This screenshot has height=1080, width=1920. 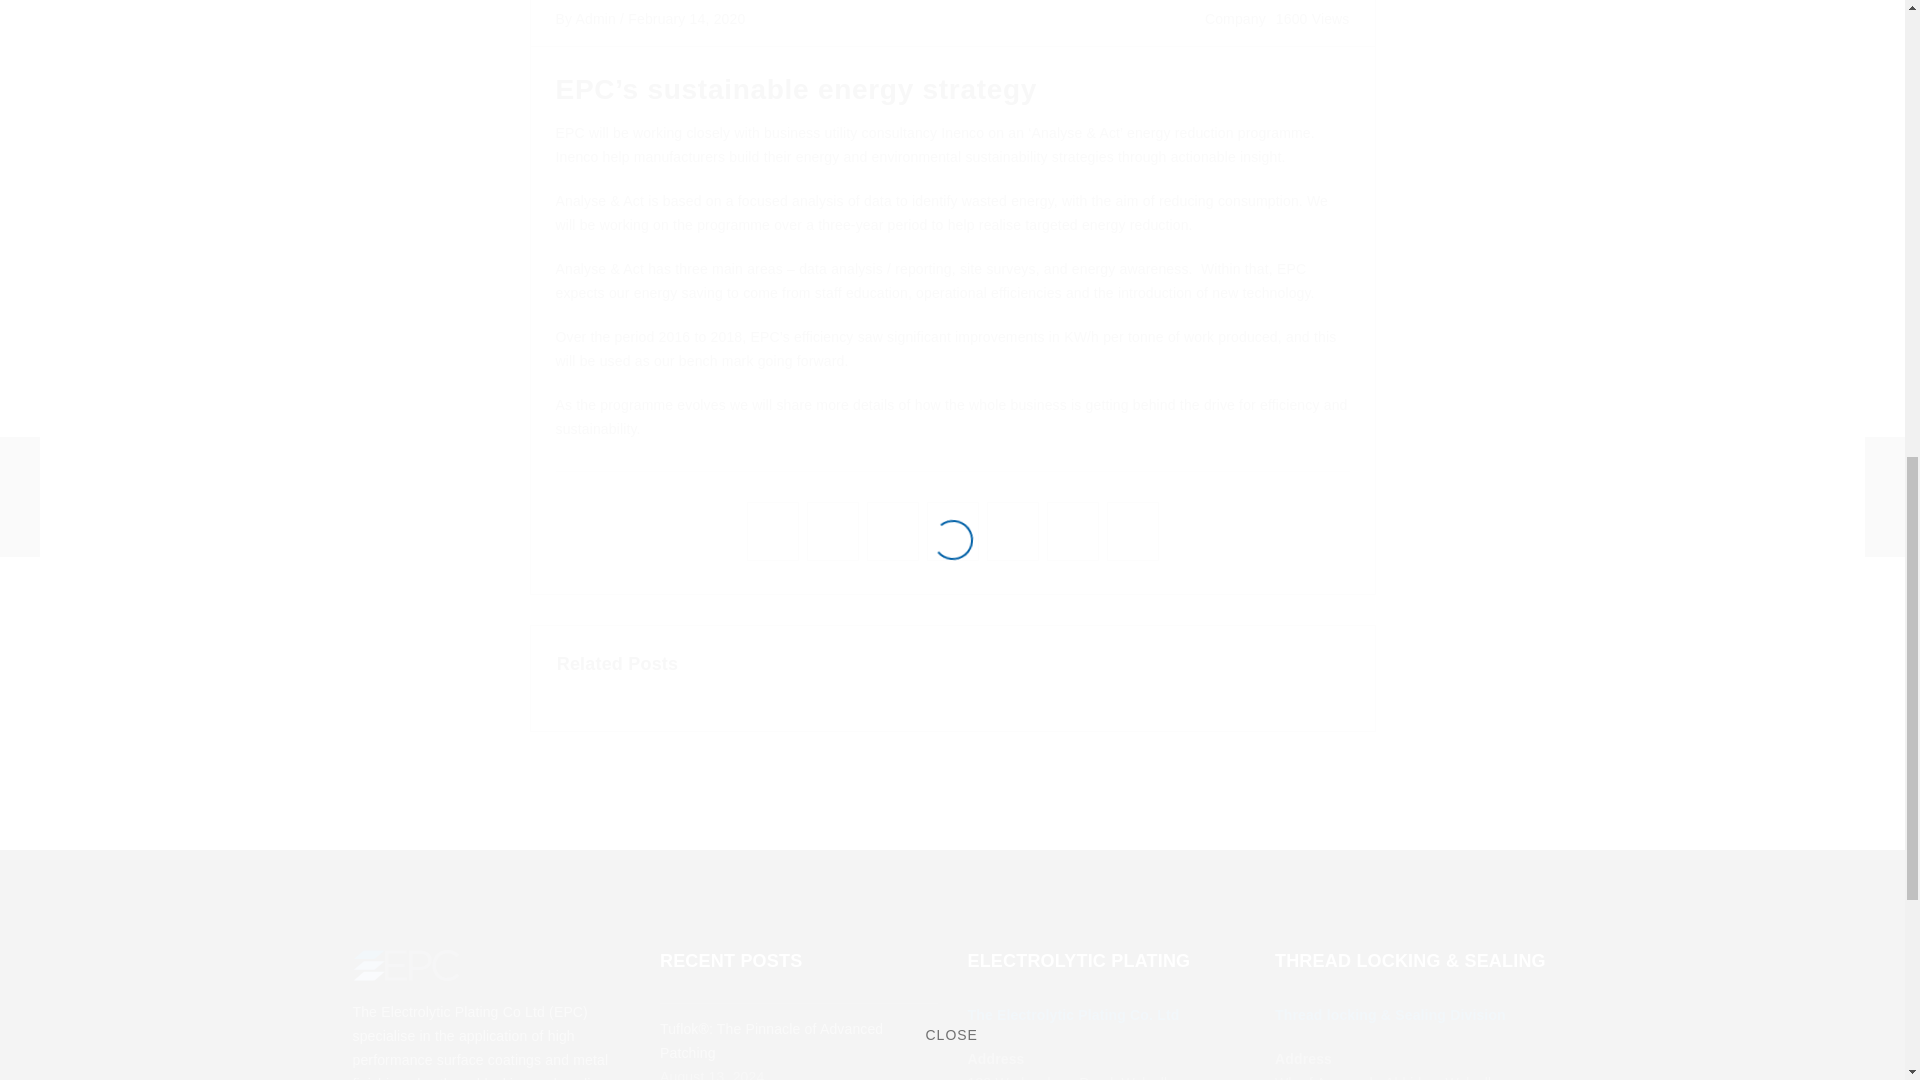 I want to click on Share via Email, so click(x=1132, y=528).